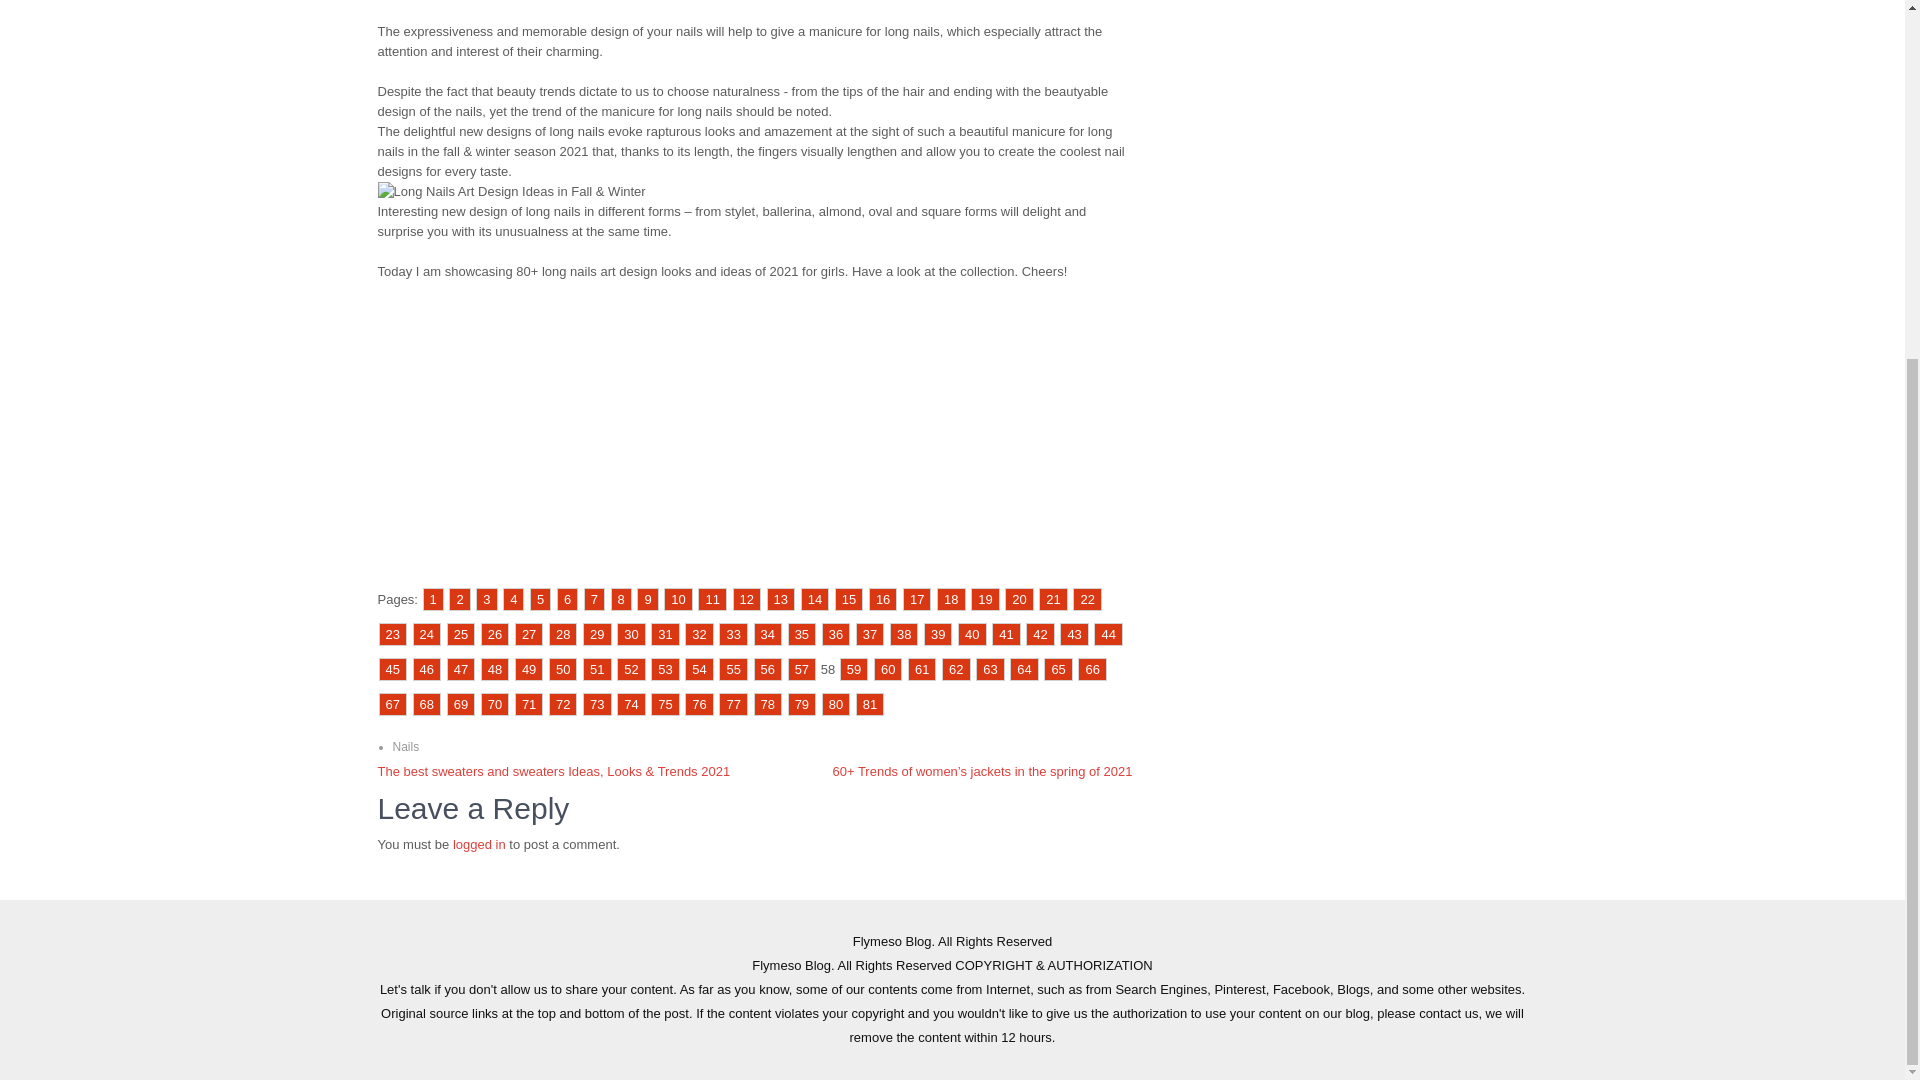 Image resolution: width=1920 pixels, height=1080 pixels. Describe the element at coordinates (746, 599) in the screenshot. I see `12` at that location.